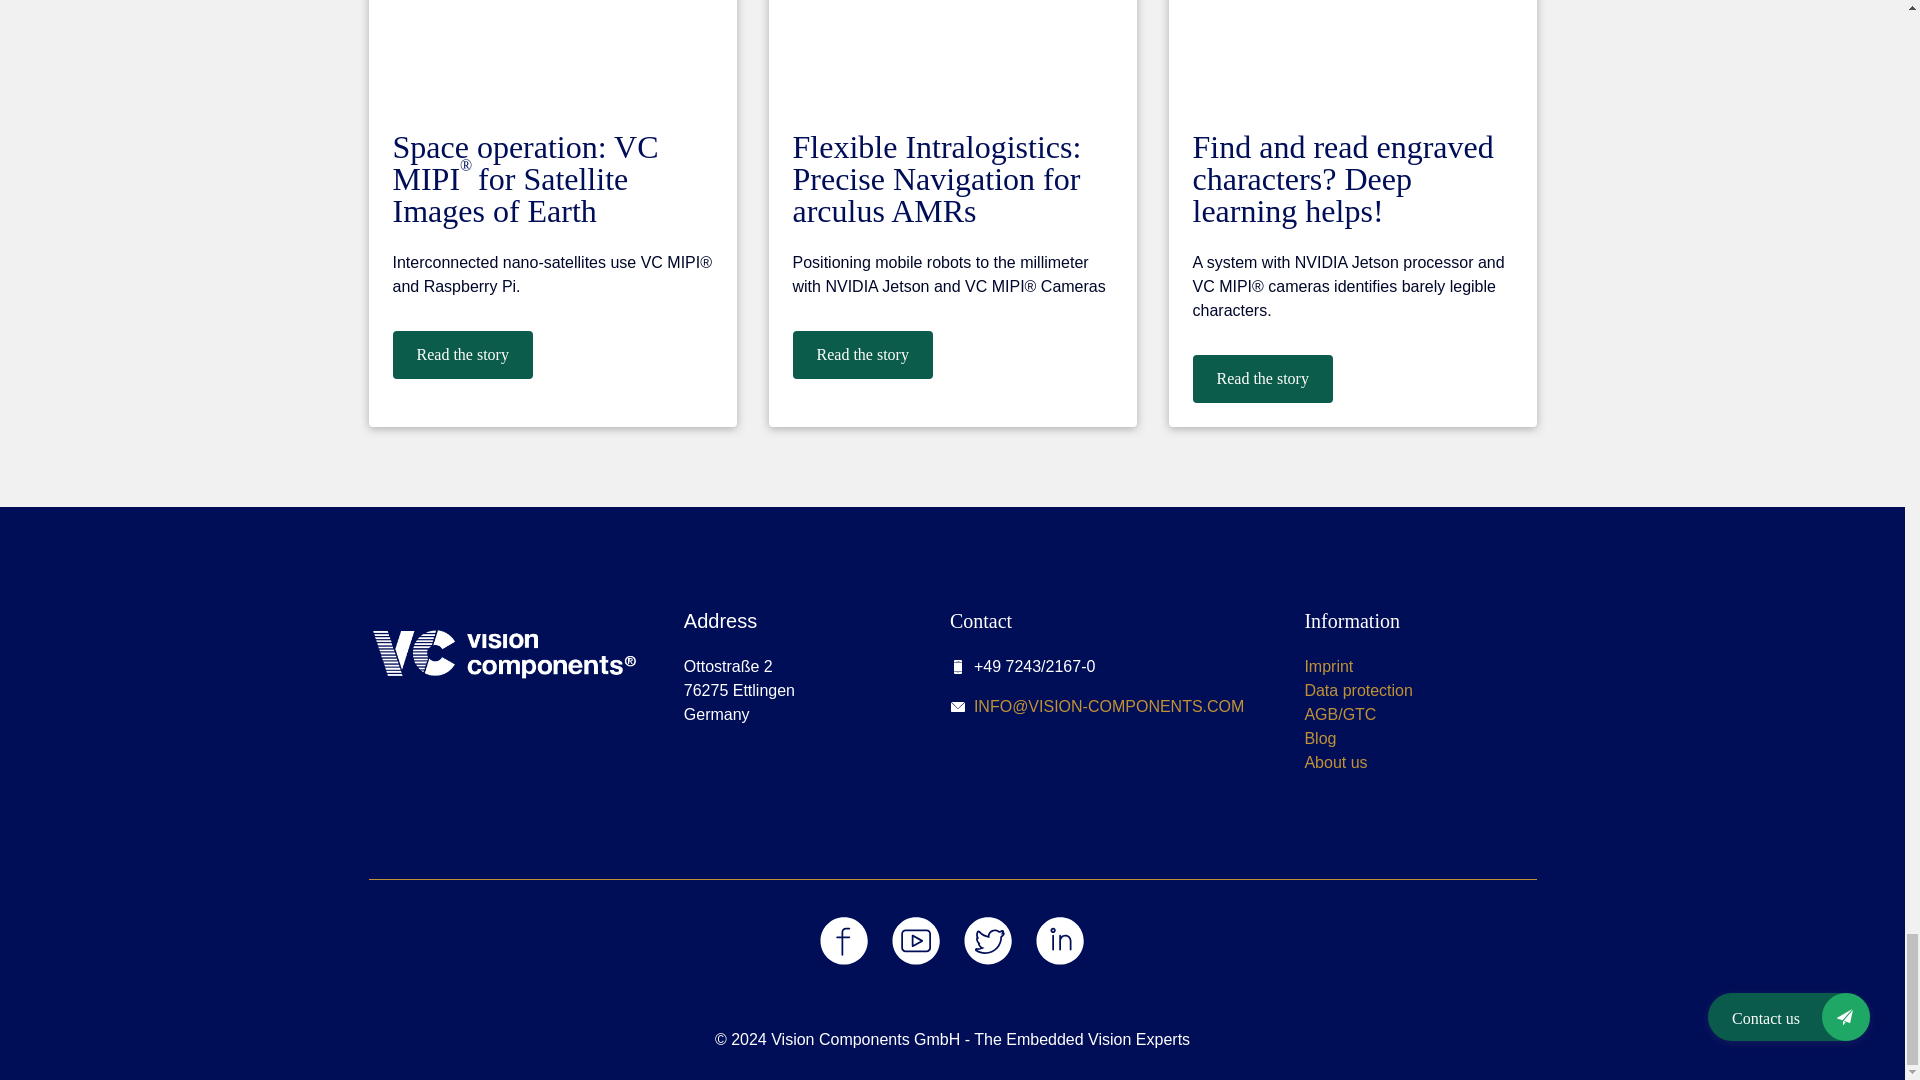  I want to click on Read the story, so click(1262, 378).